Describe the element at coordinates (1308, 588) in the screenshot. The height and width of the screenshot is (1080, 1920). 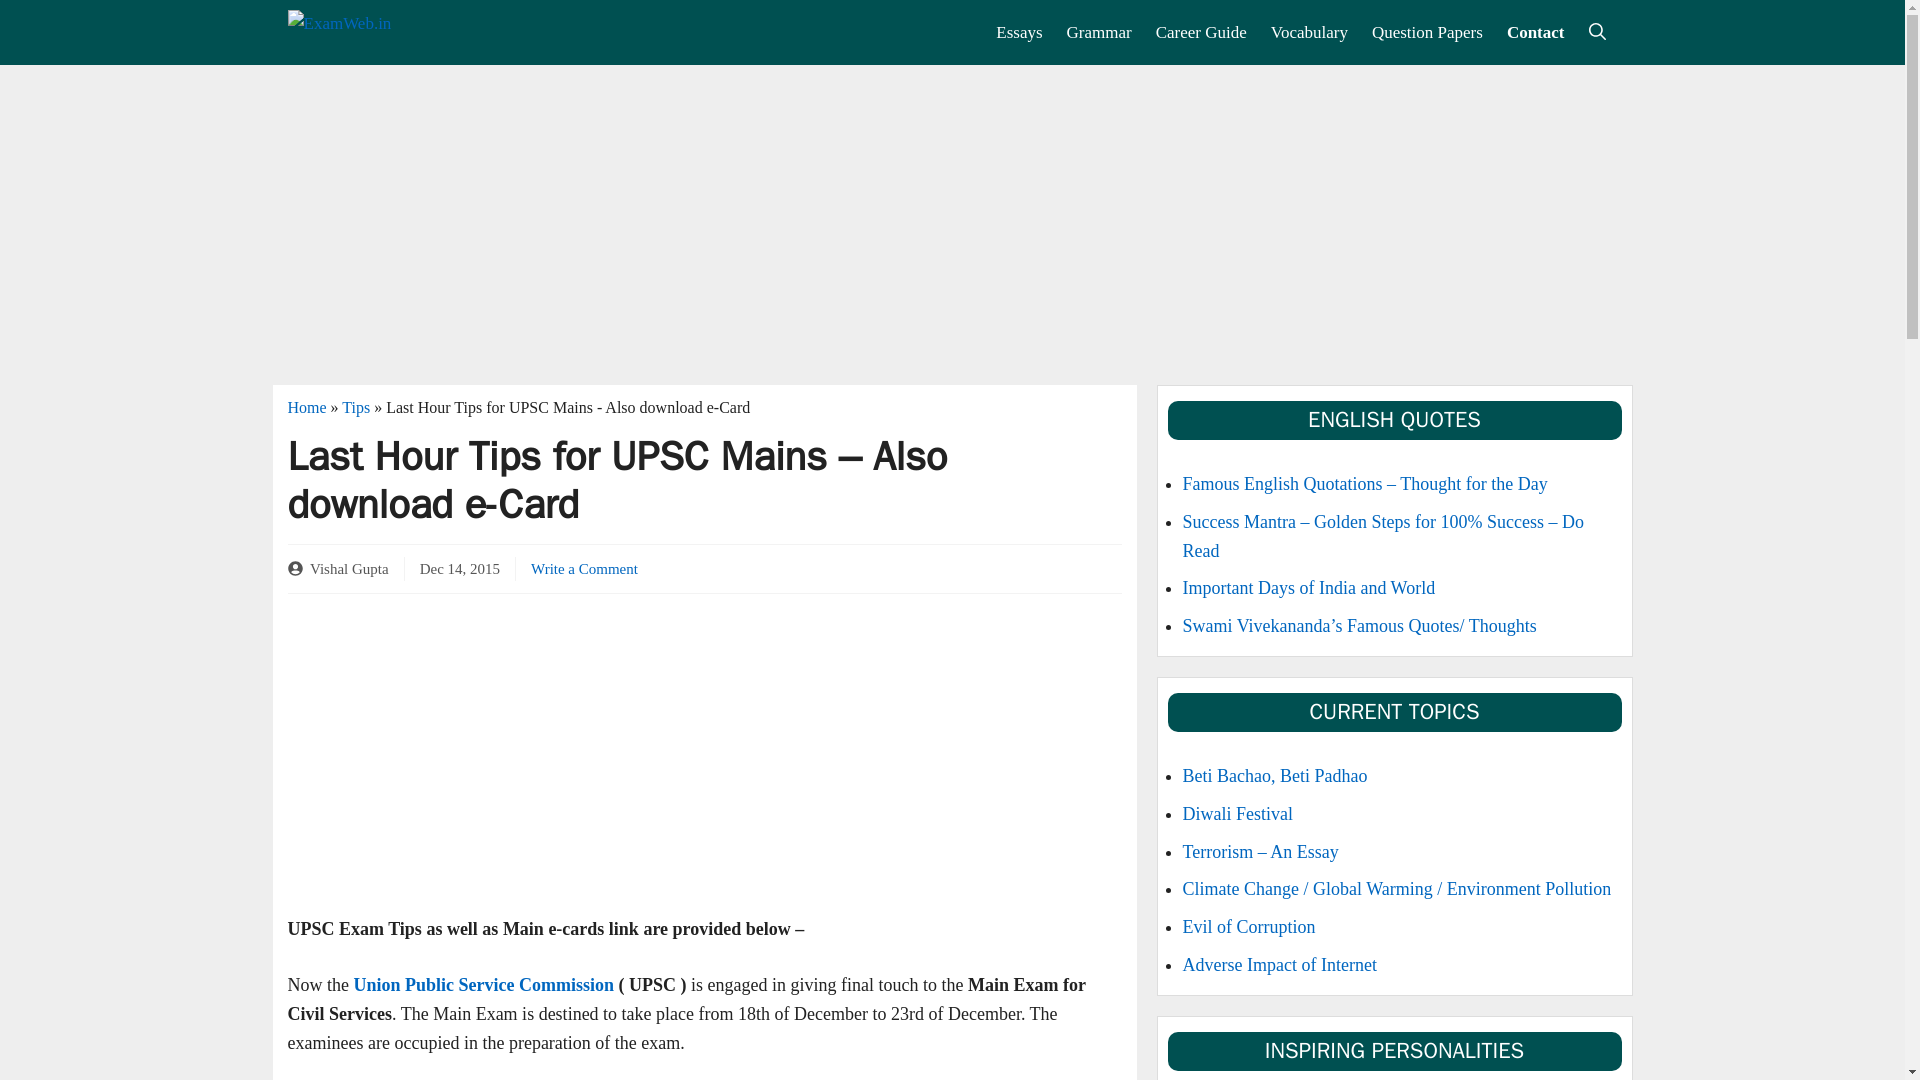
I see `Important Days of India and World` at that location.